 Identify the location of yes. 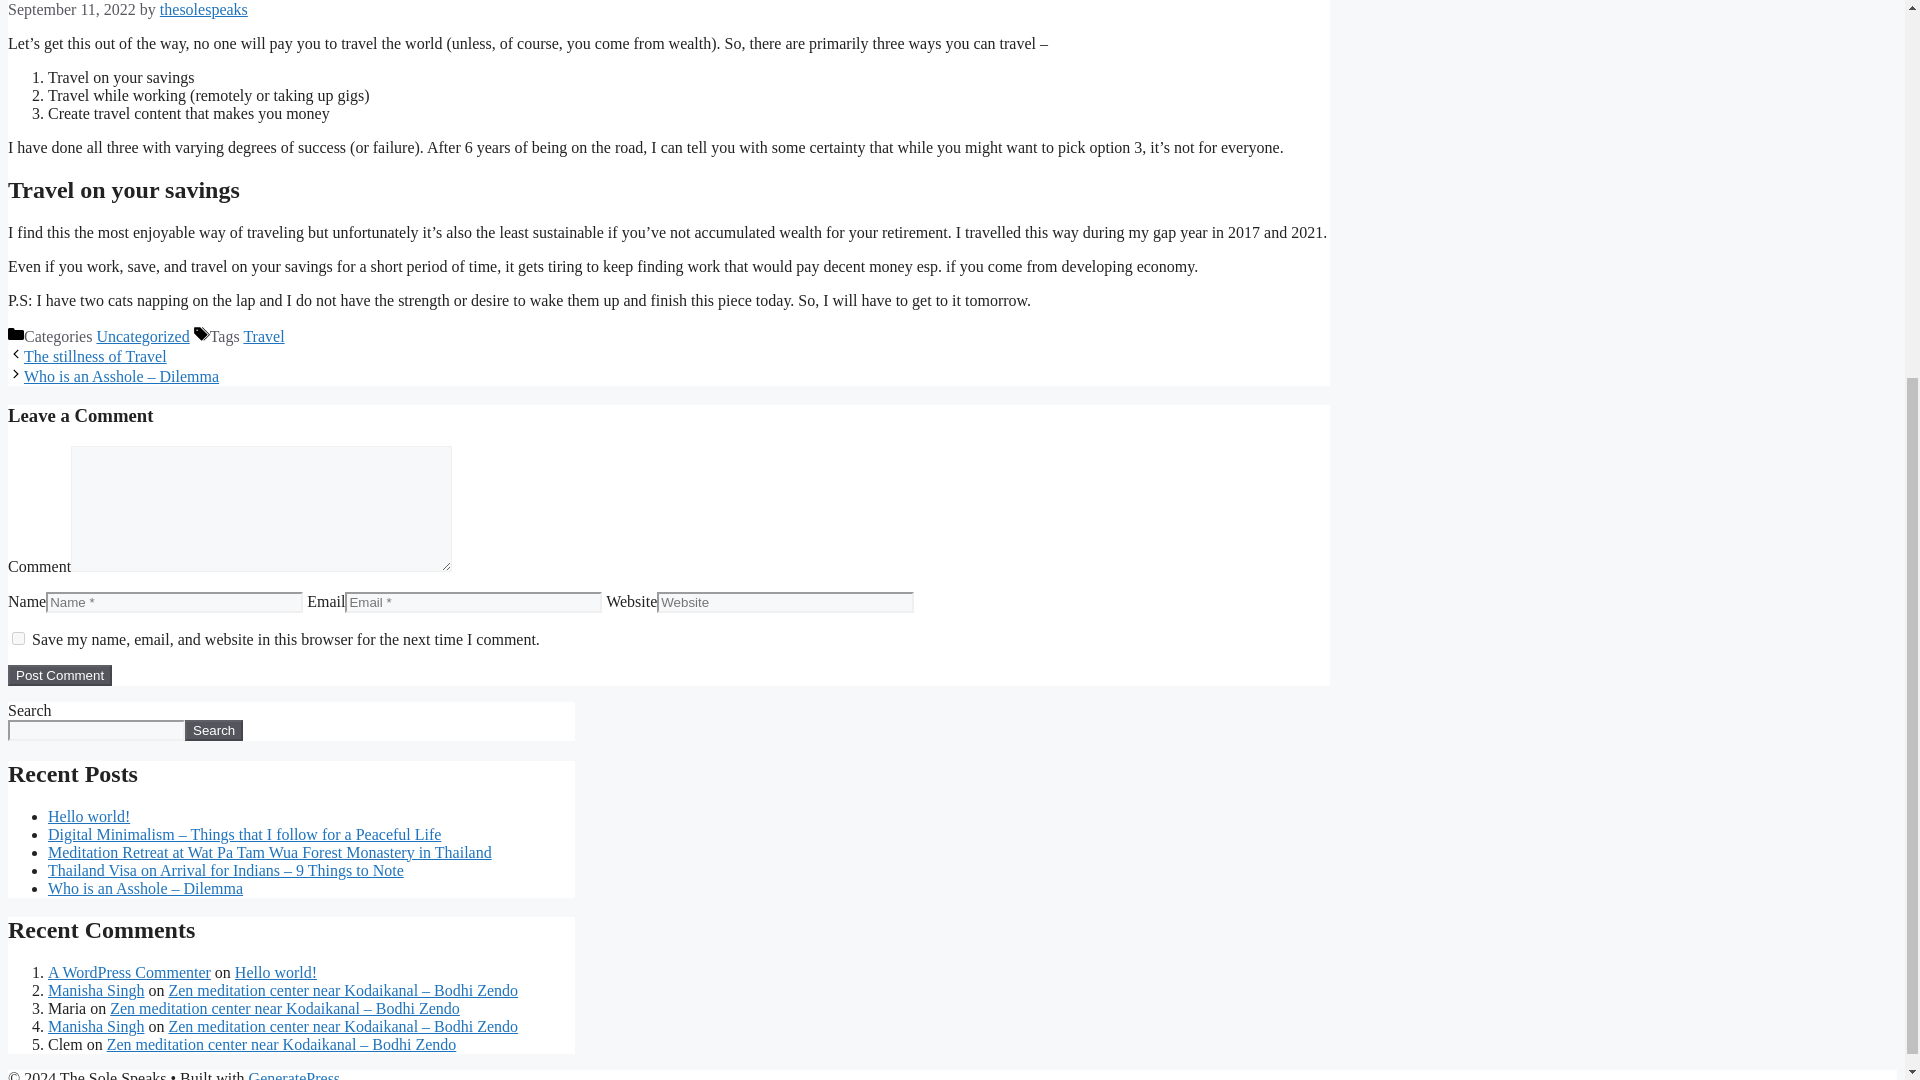
(18, 638).